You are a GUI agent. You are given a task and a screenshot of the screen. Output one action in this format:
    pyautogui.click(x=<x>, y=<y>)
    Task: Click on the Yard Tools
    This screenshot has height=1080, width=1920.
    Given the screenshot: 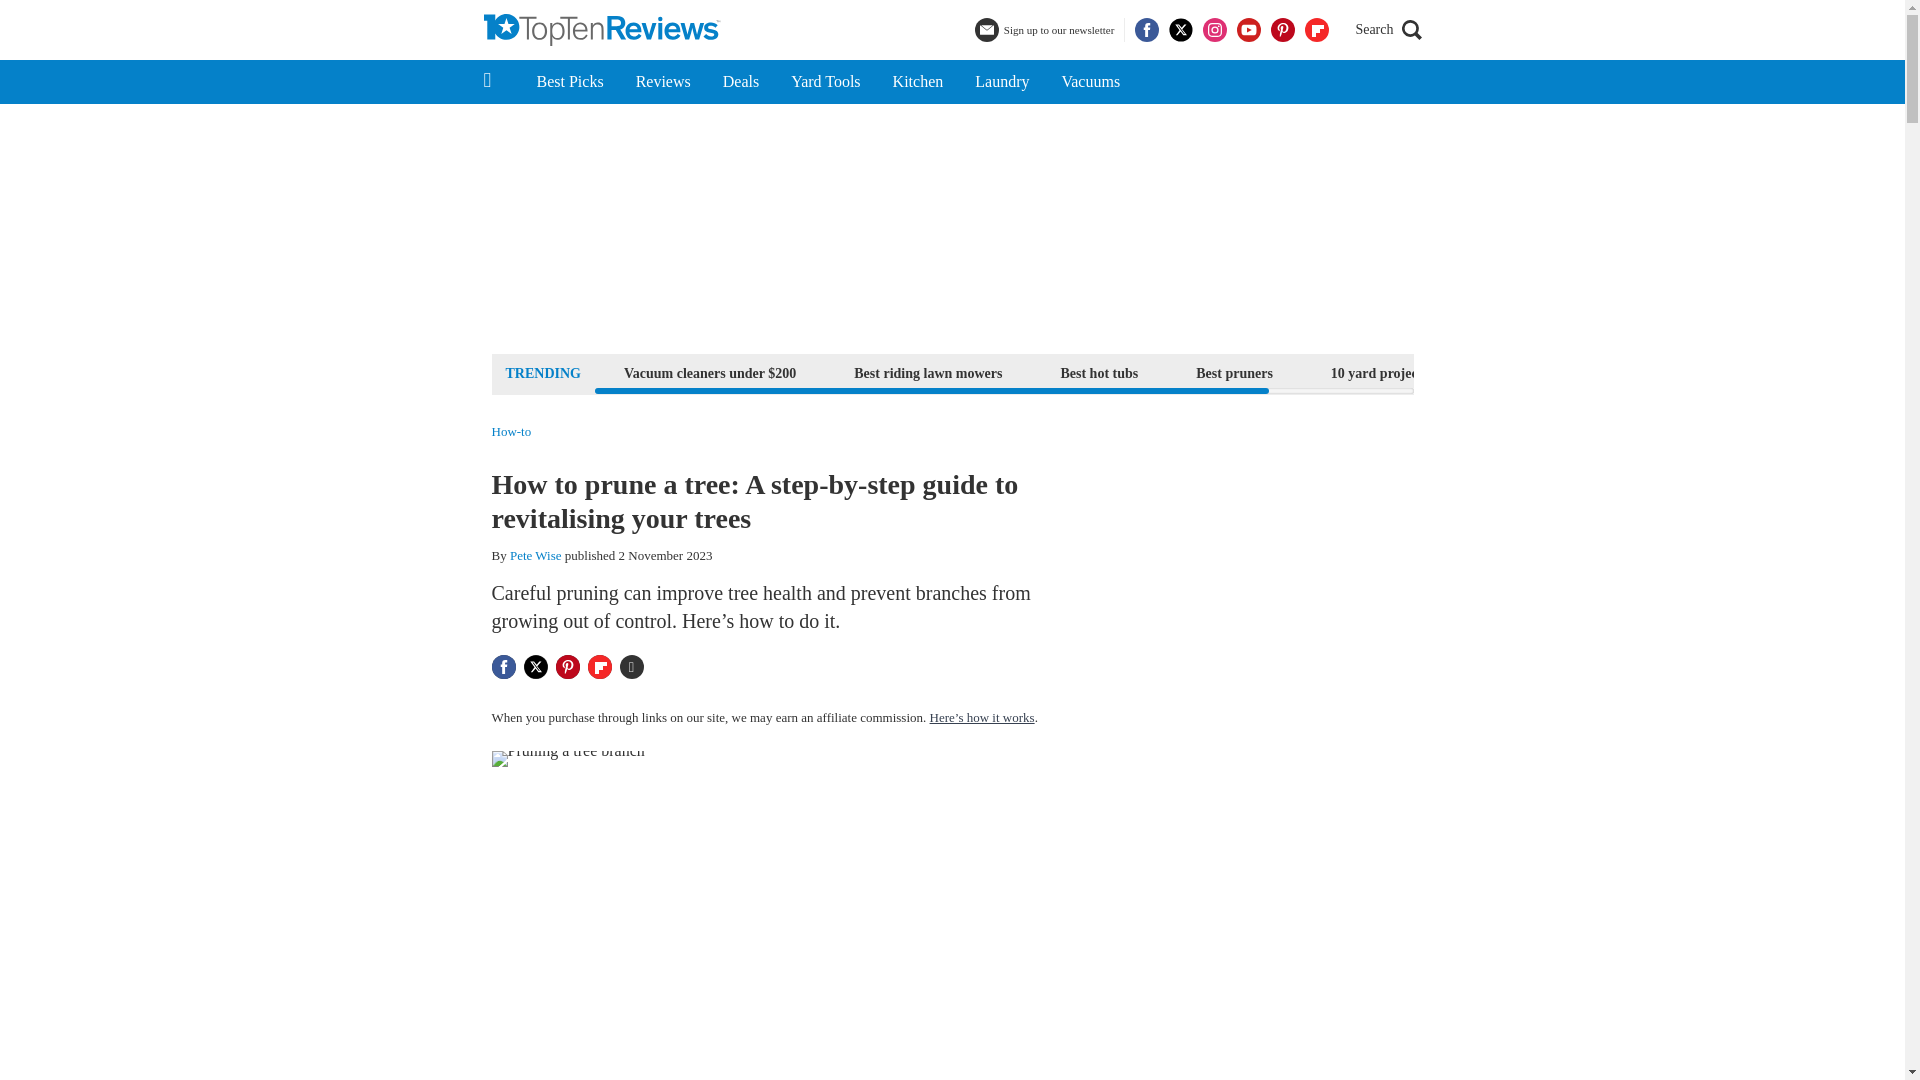 What is the action you would take?
    pyautogui.click(x=825, y=82)
    